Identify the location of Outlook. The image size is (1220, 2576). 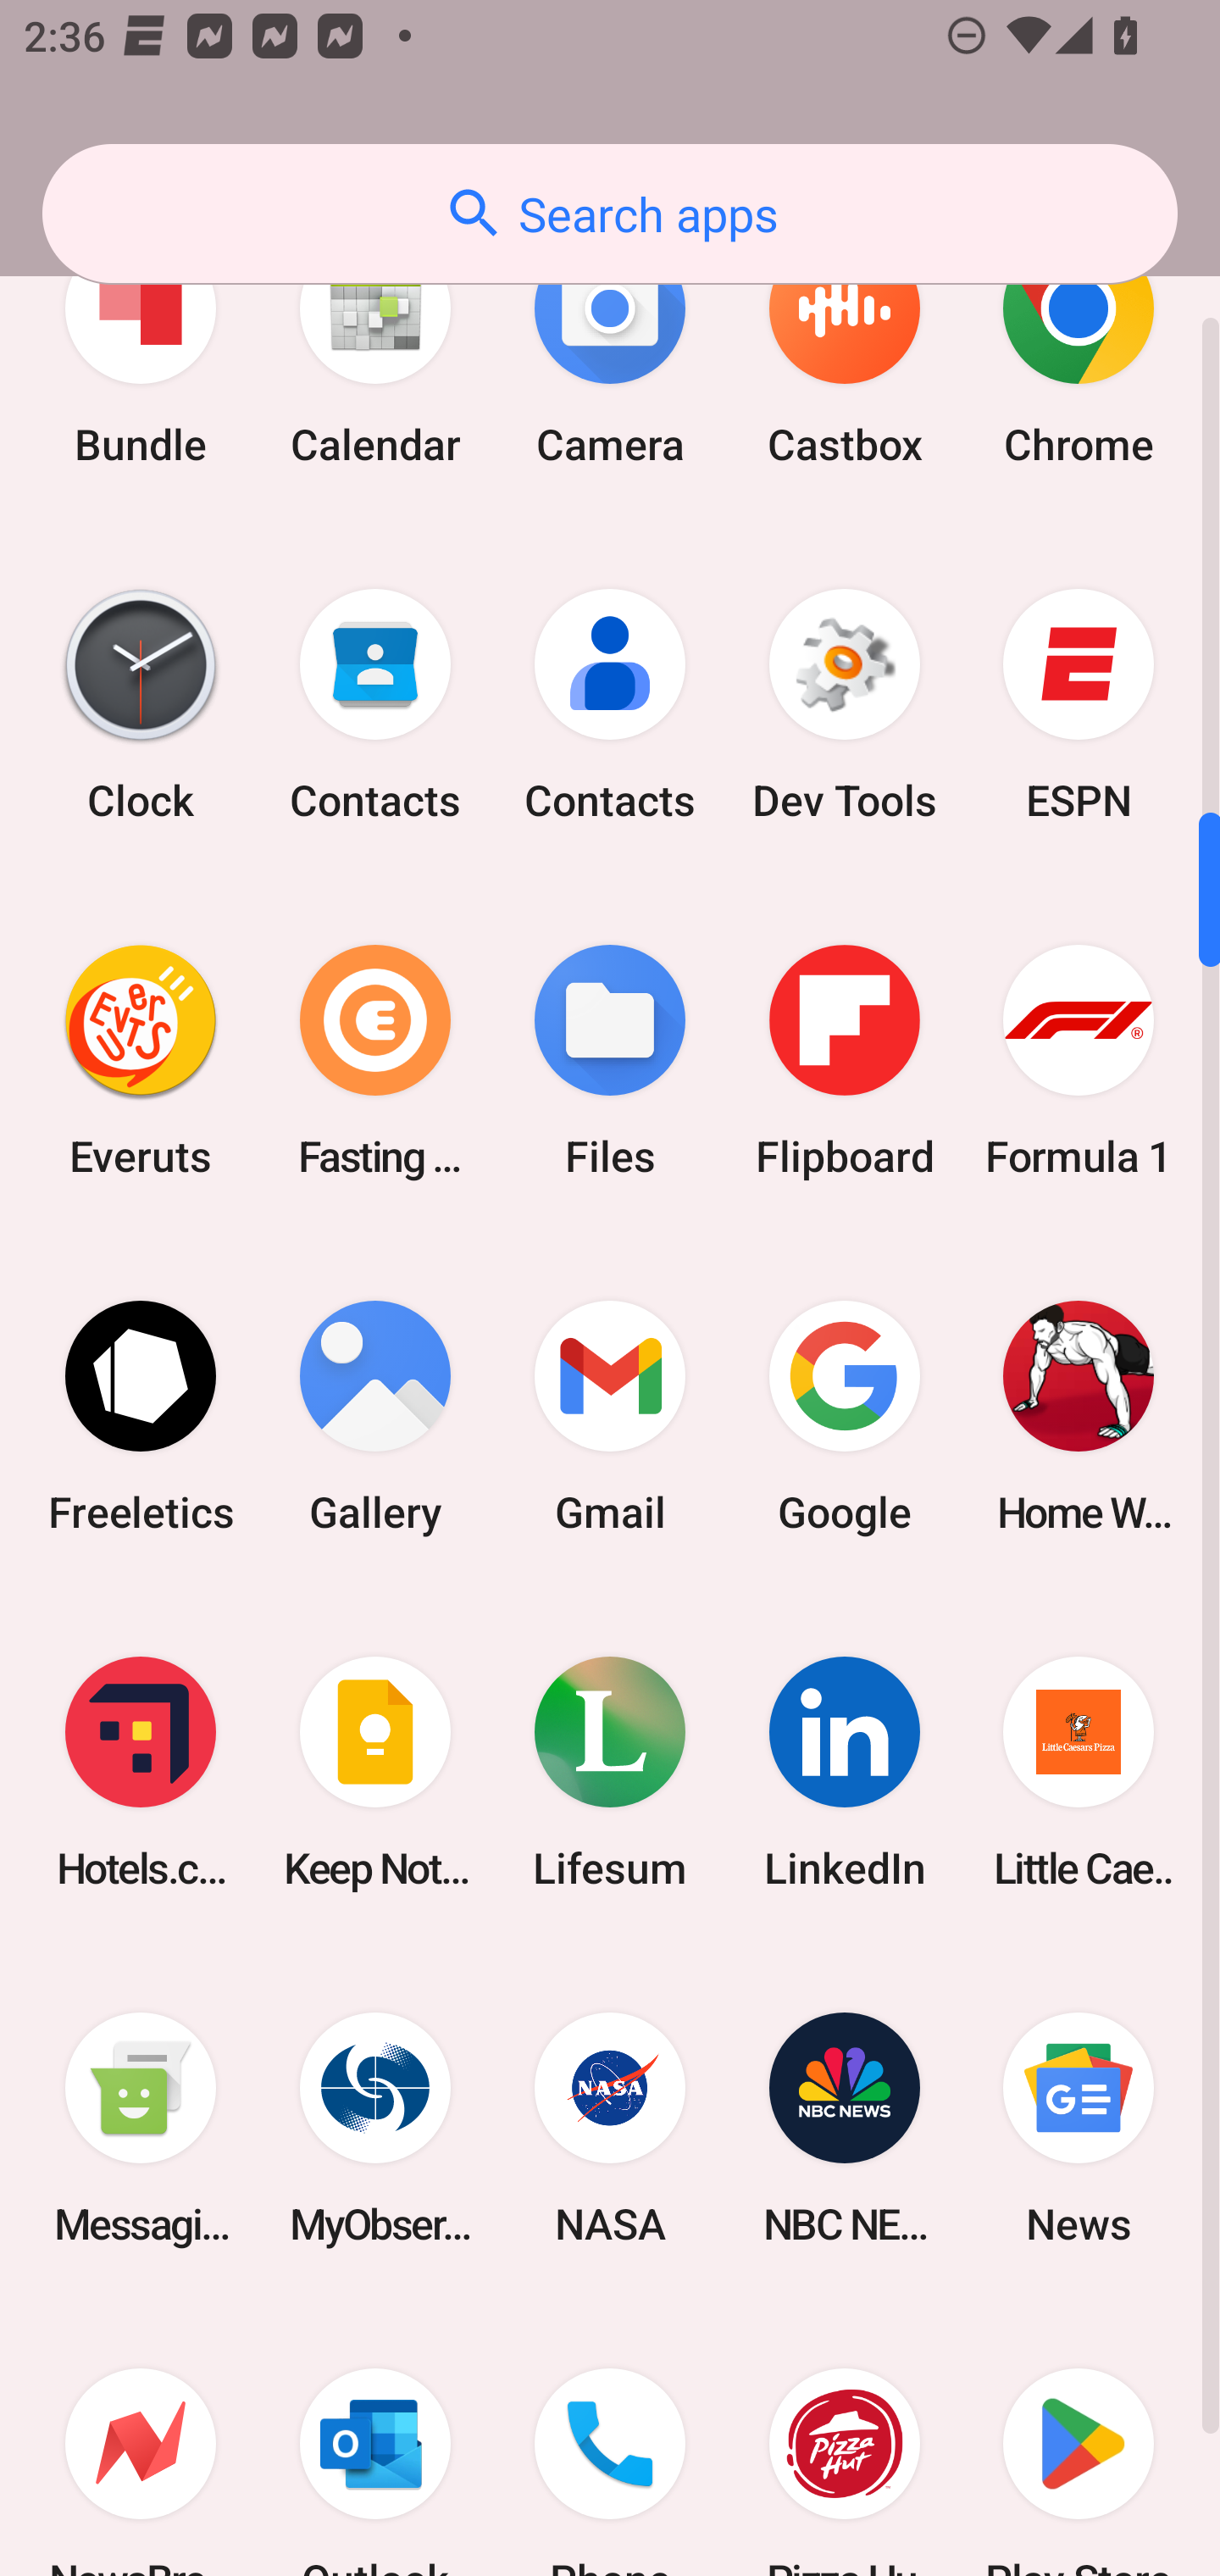
(375, 2440).